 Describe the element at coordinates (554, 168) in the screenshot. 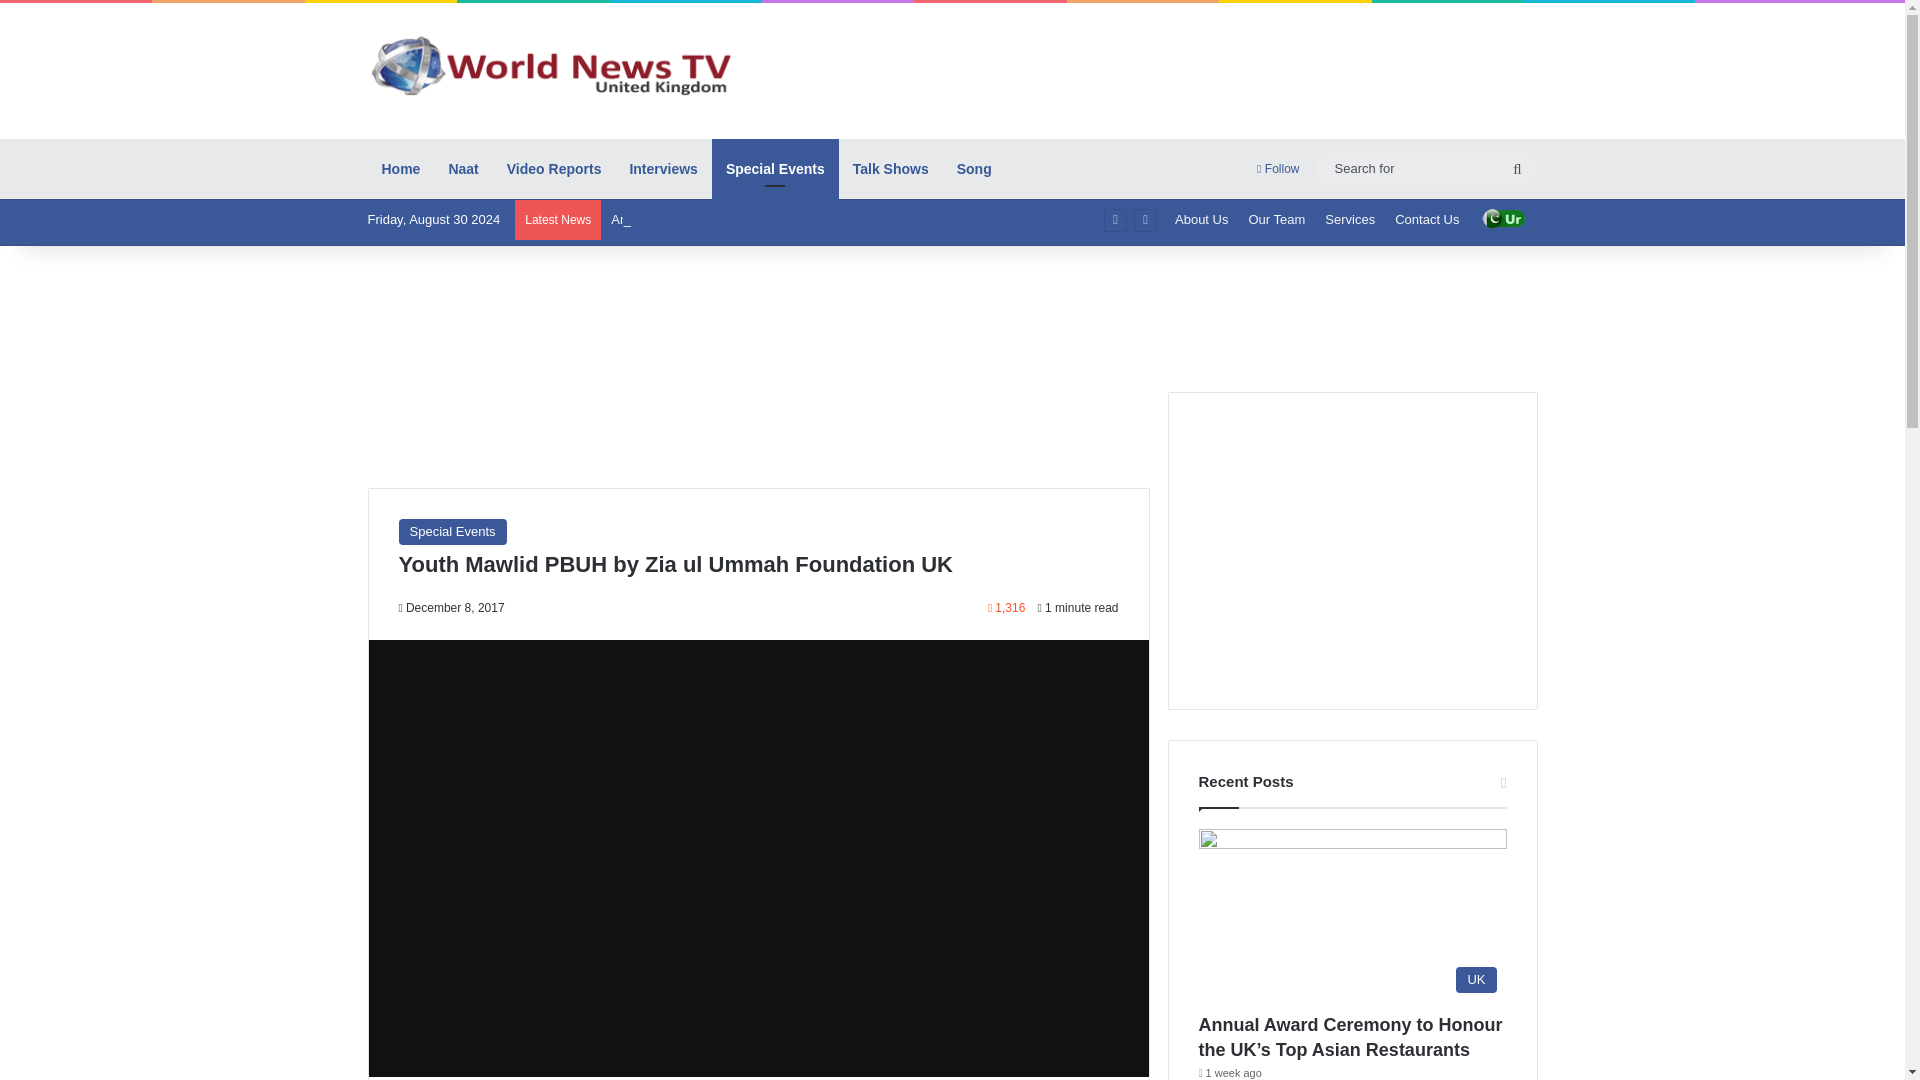

I see `Video Reports` at that location.